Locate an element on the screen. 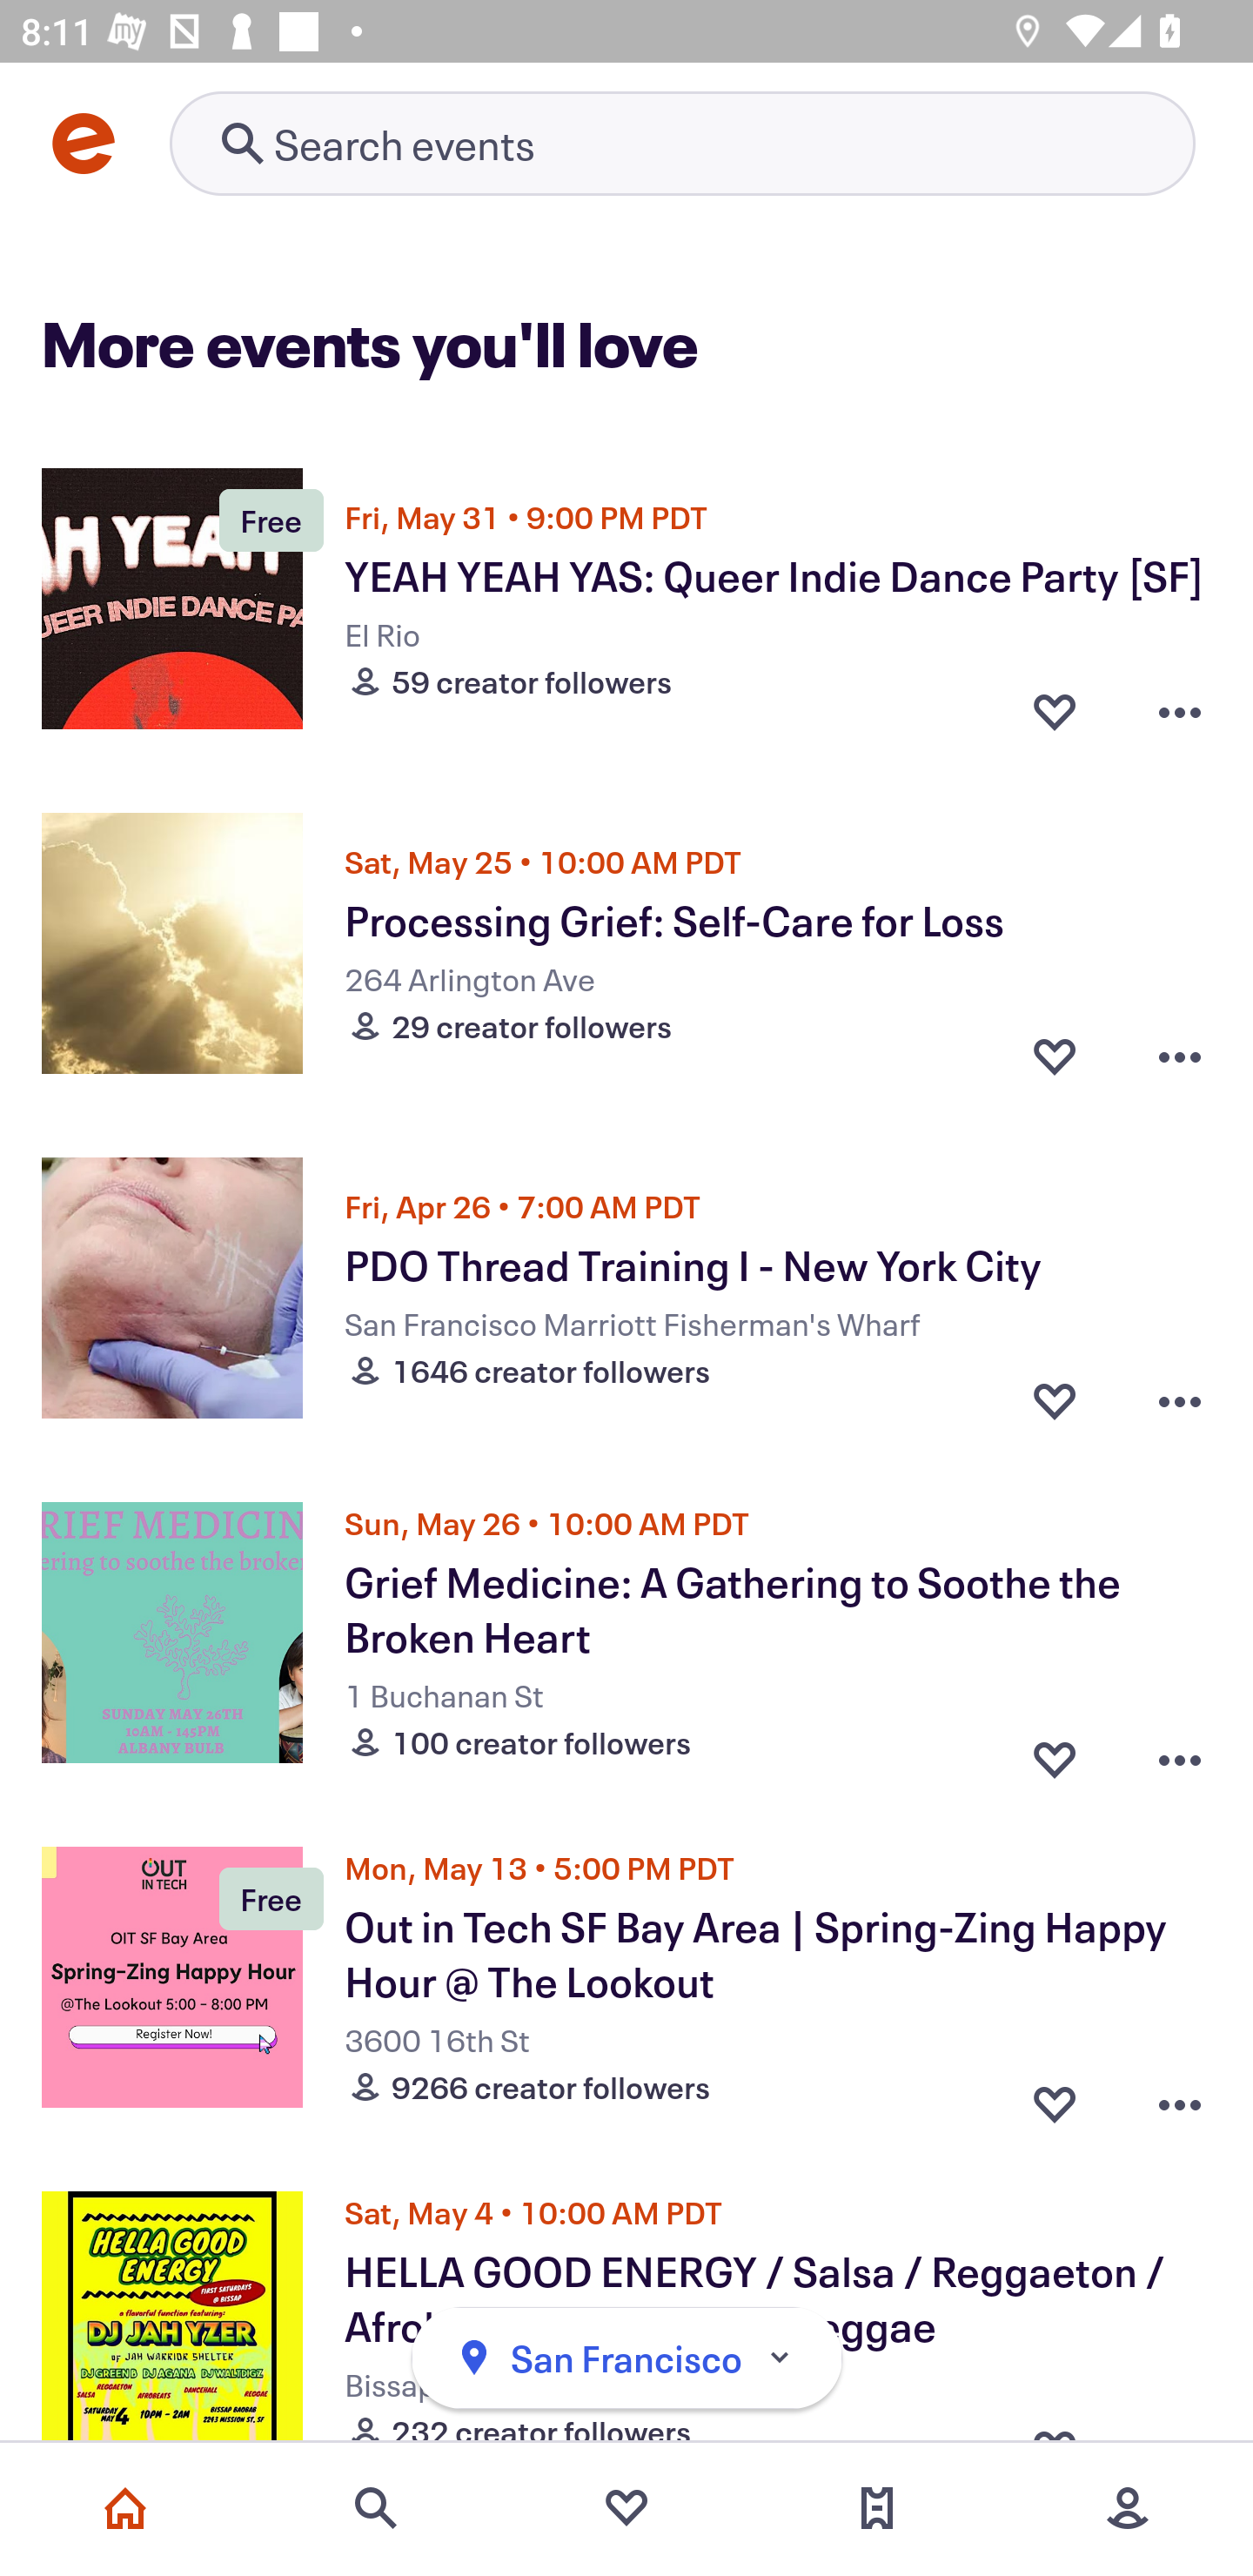  Tickets is located at coordinates (877, 2508).